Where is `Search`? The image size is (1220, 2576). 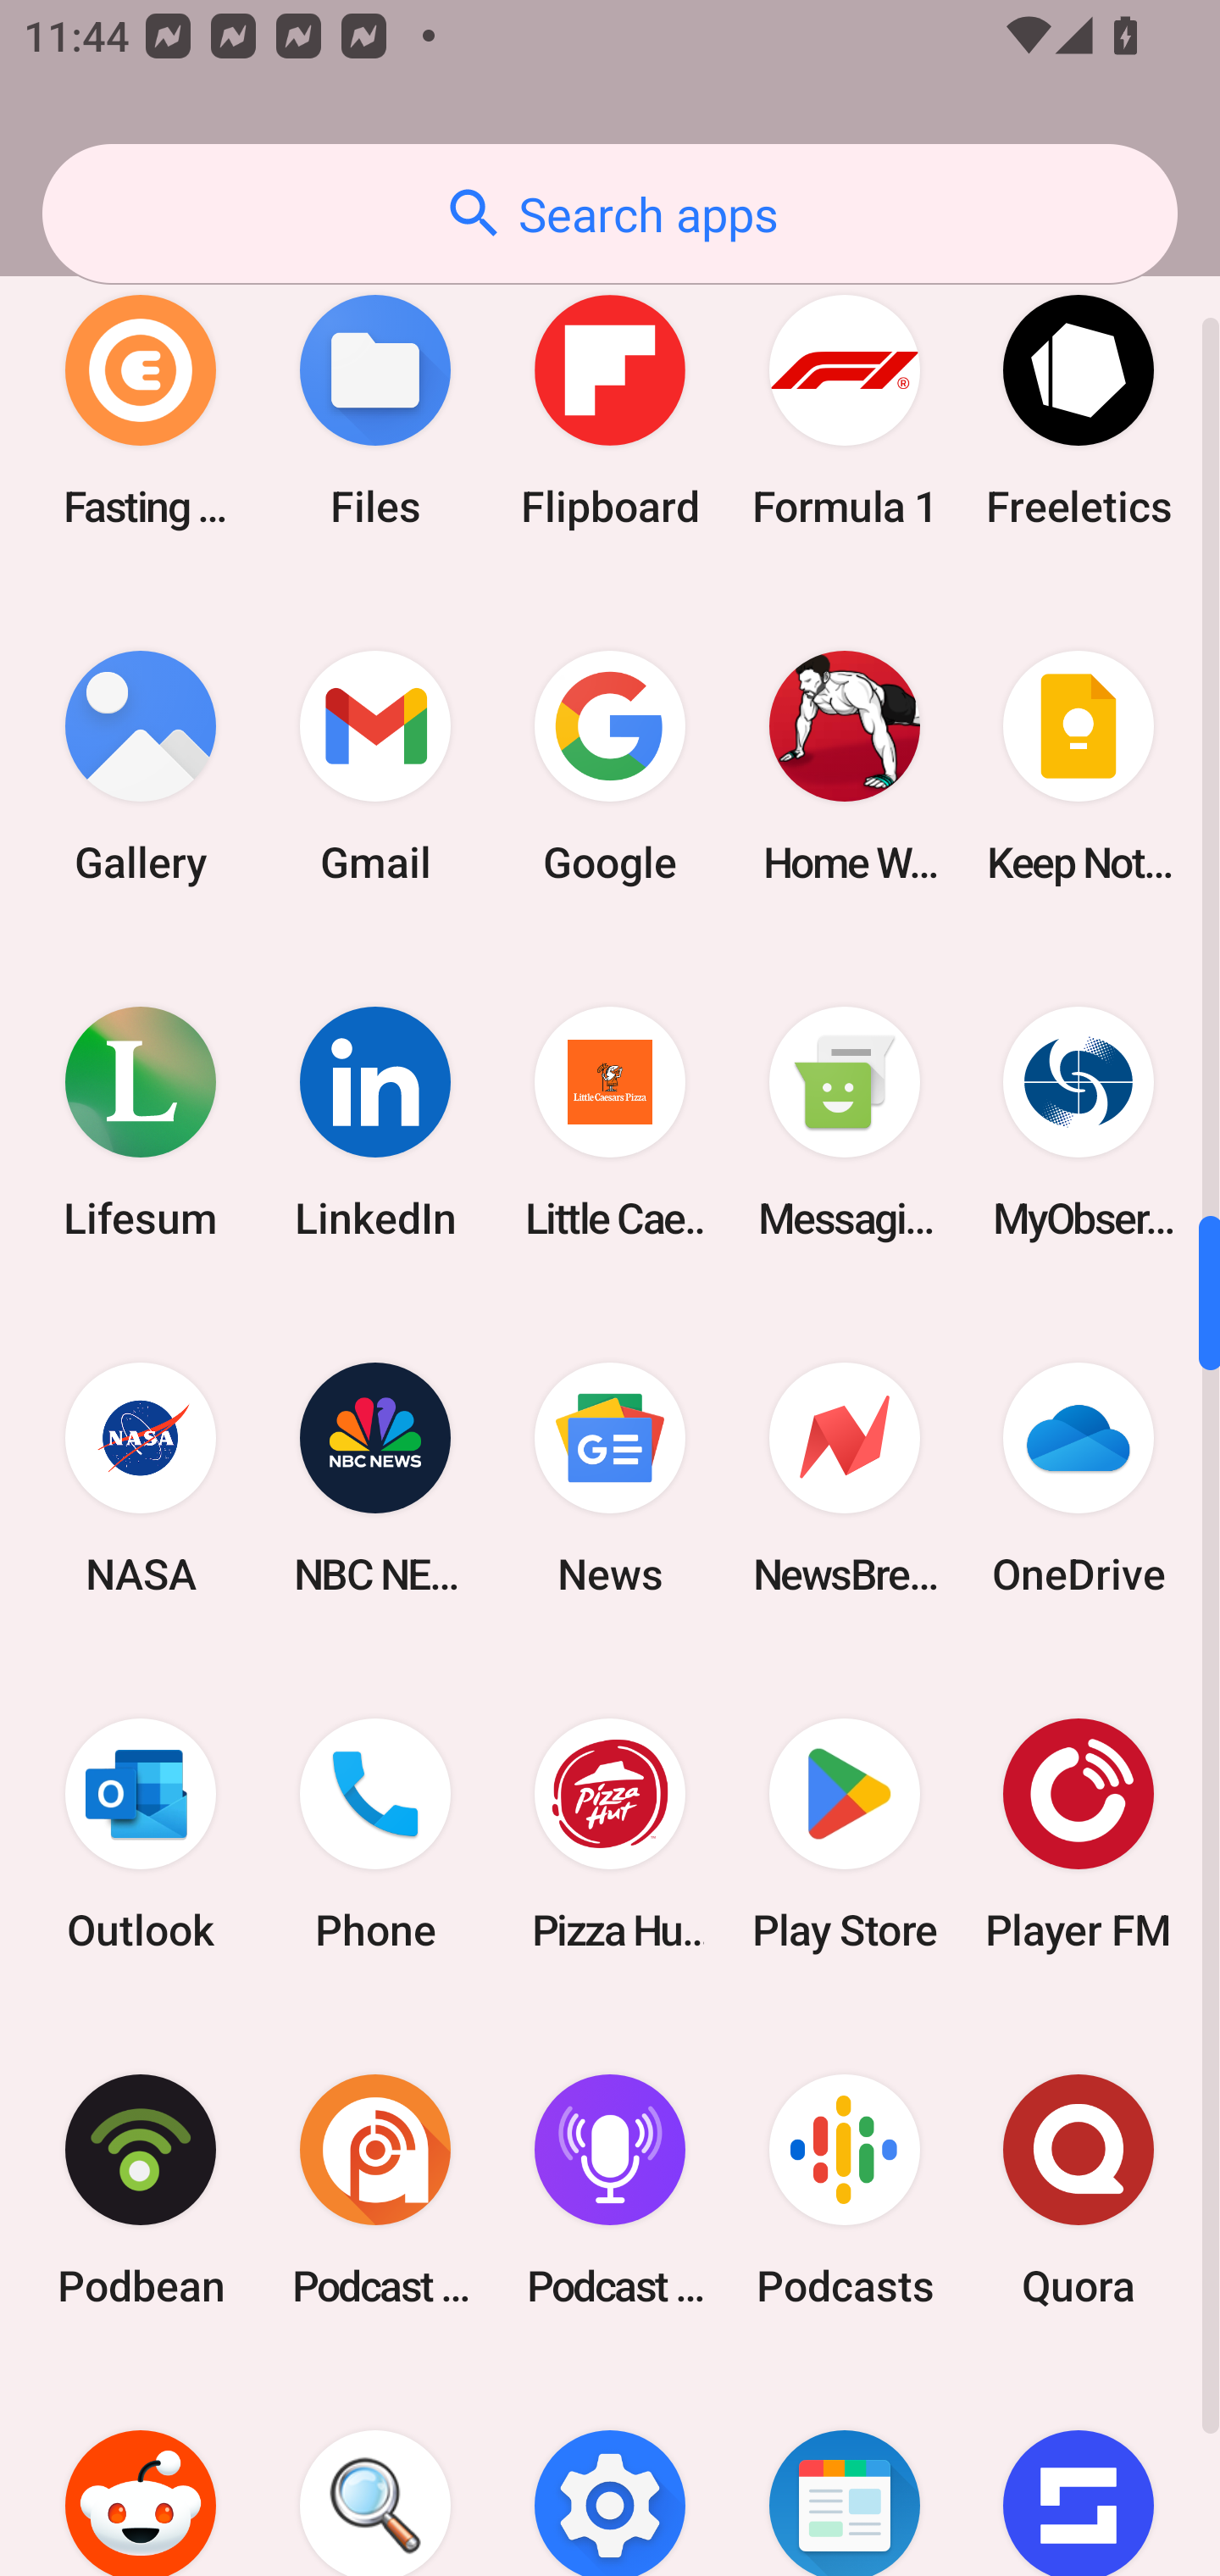 Search is located at coordinates (375, 2471).